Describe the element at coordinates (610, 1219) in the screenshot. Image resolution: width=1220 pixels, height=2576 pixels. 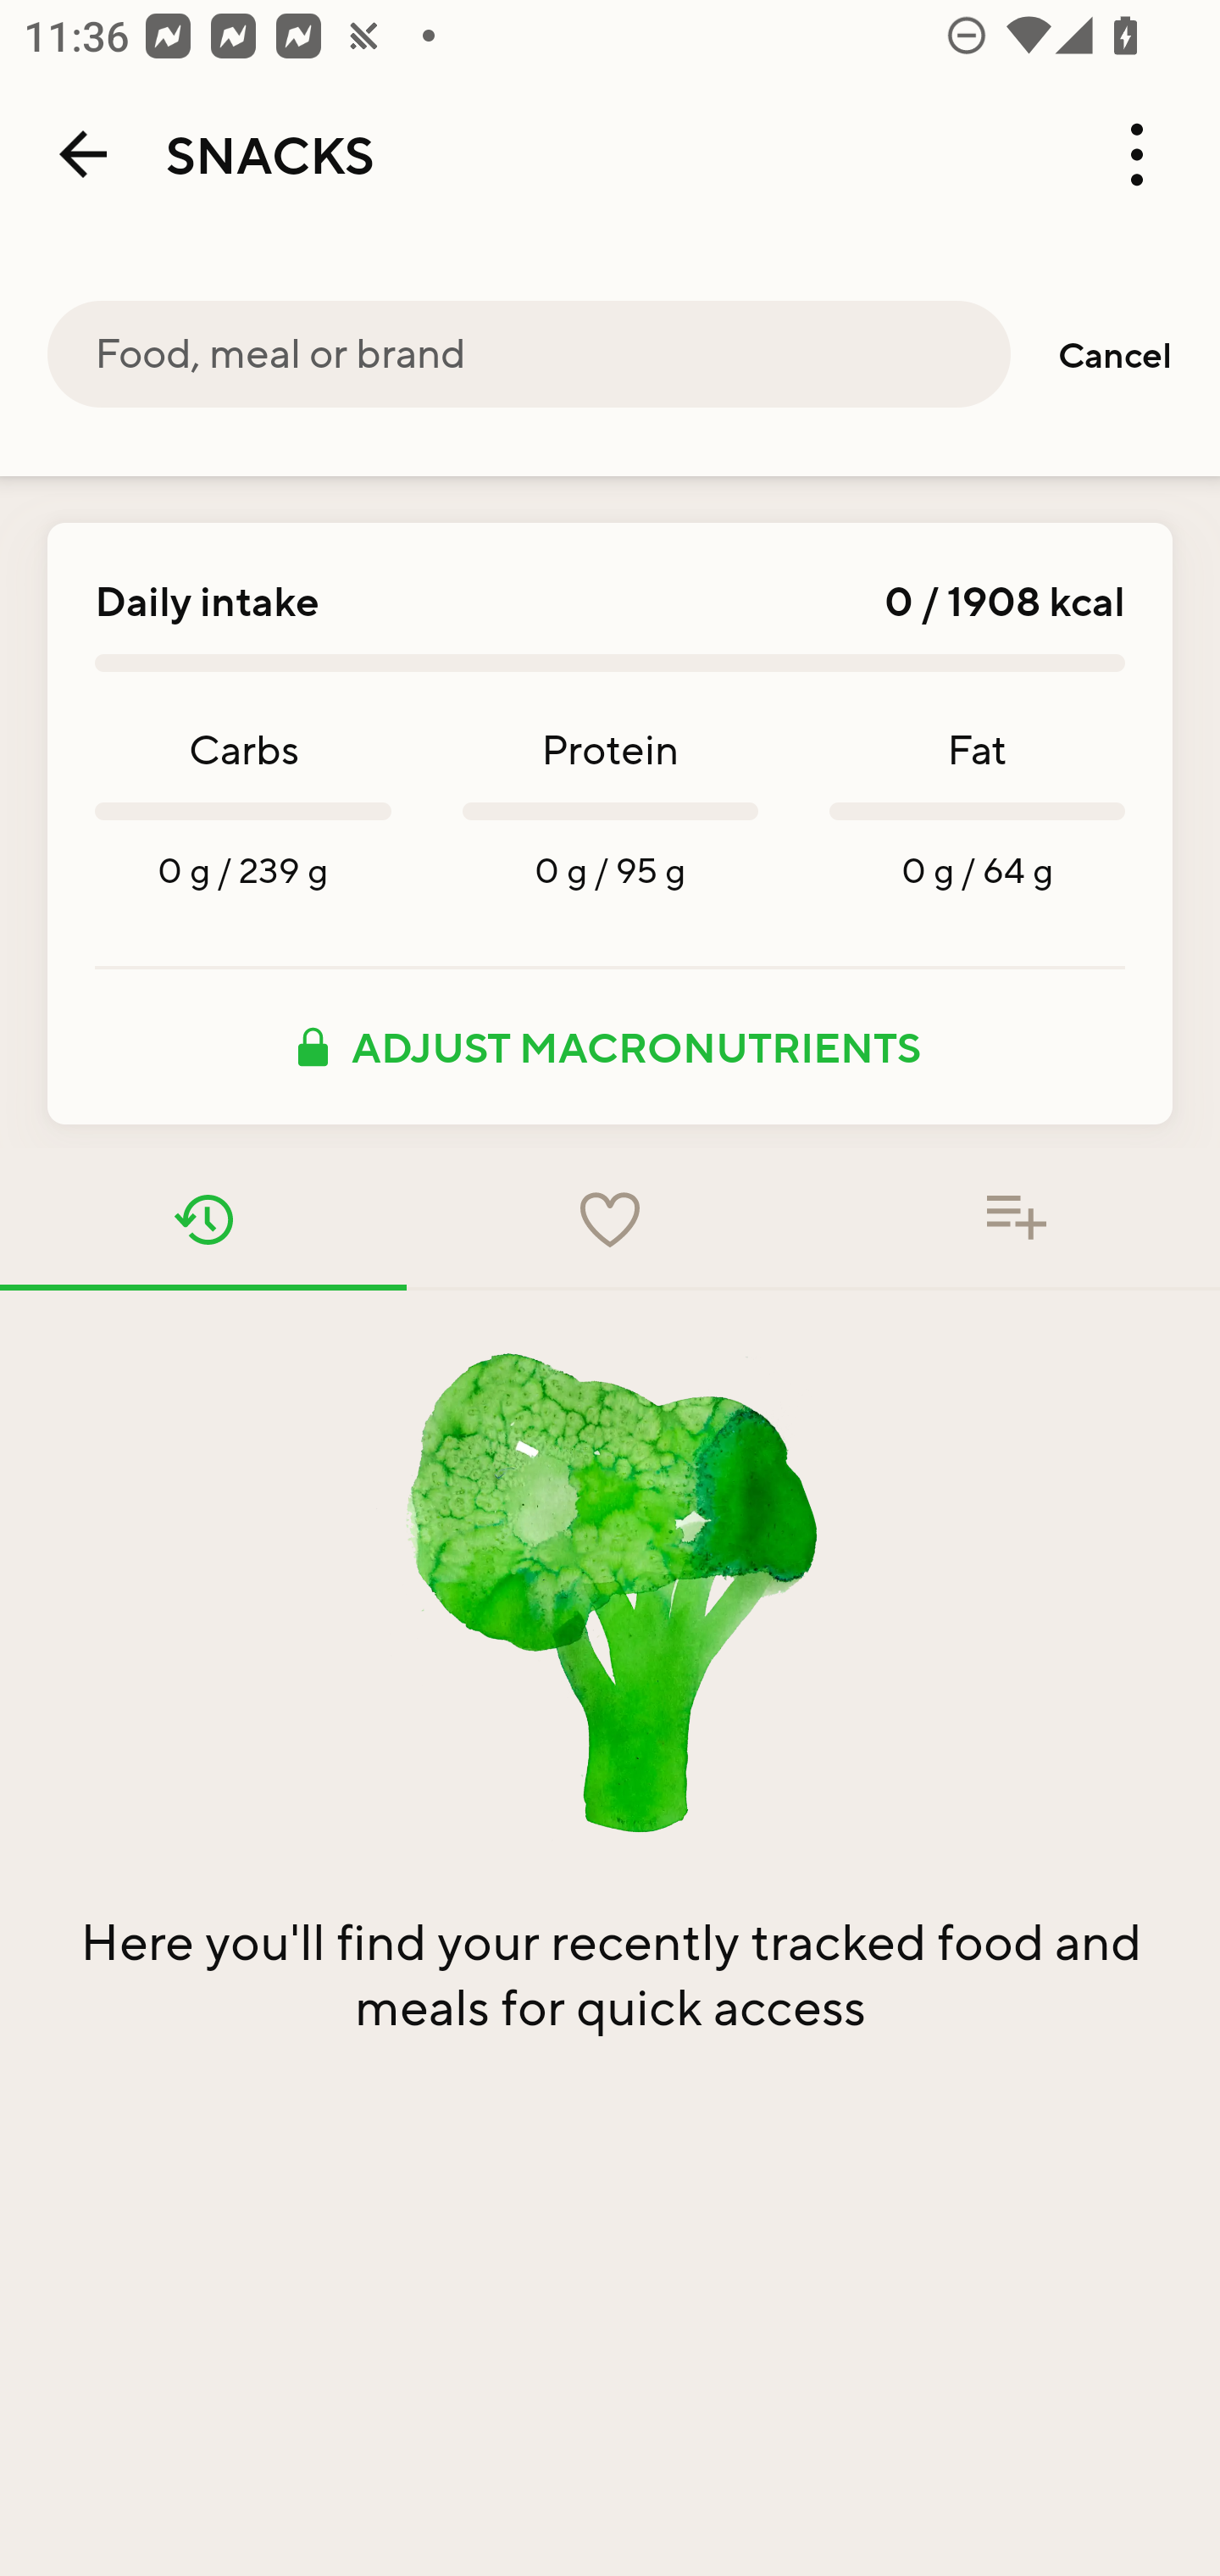
I see `Favorites` at that location.